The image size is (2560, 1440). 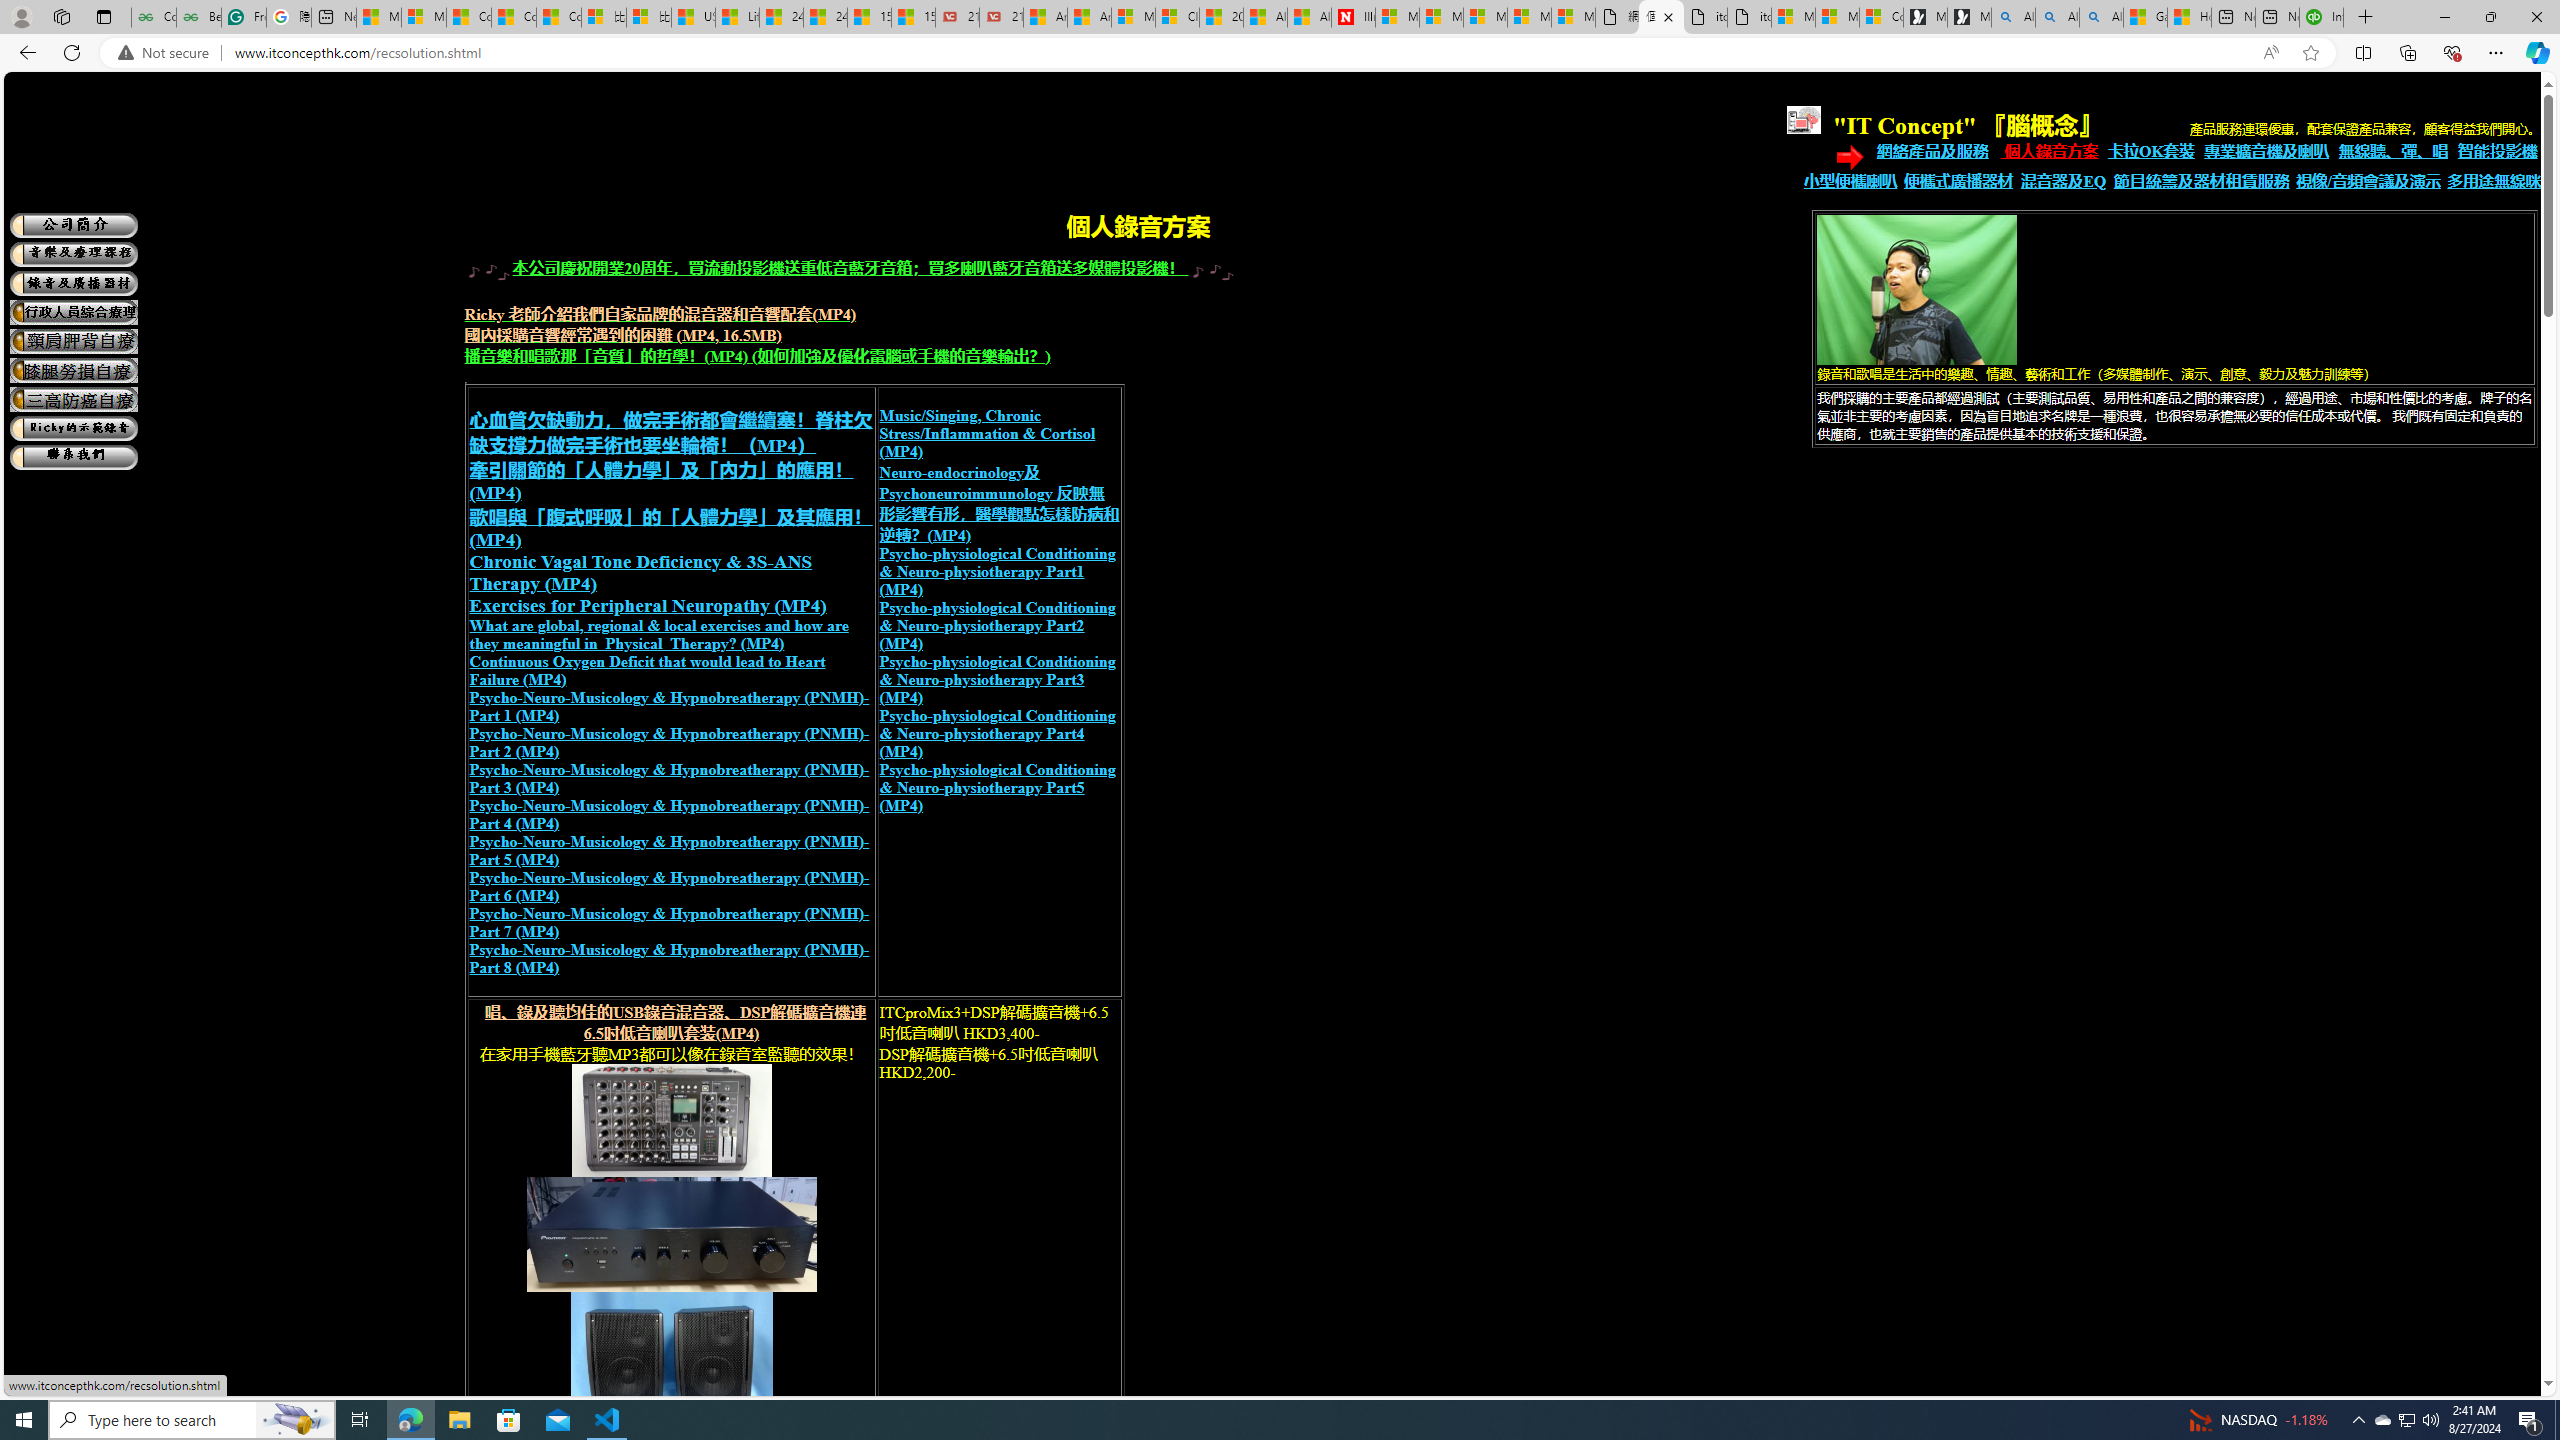 What do you see at coordinates (914, 17) in the screenshot?
I see `15 Ways Modern Life Contradicts the Teachings of Jesus` at bounding box center [914, 17].